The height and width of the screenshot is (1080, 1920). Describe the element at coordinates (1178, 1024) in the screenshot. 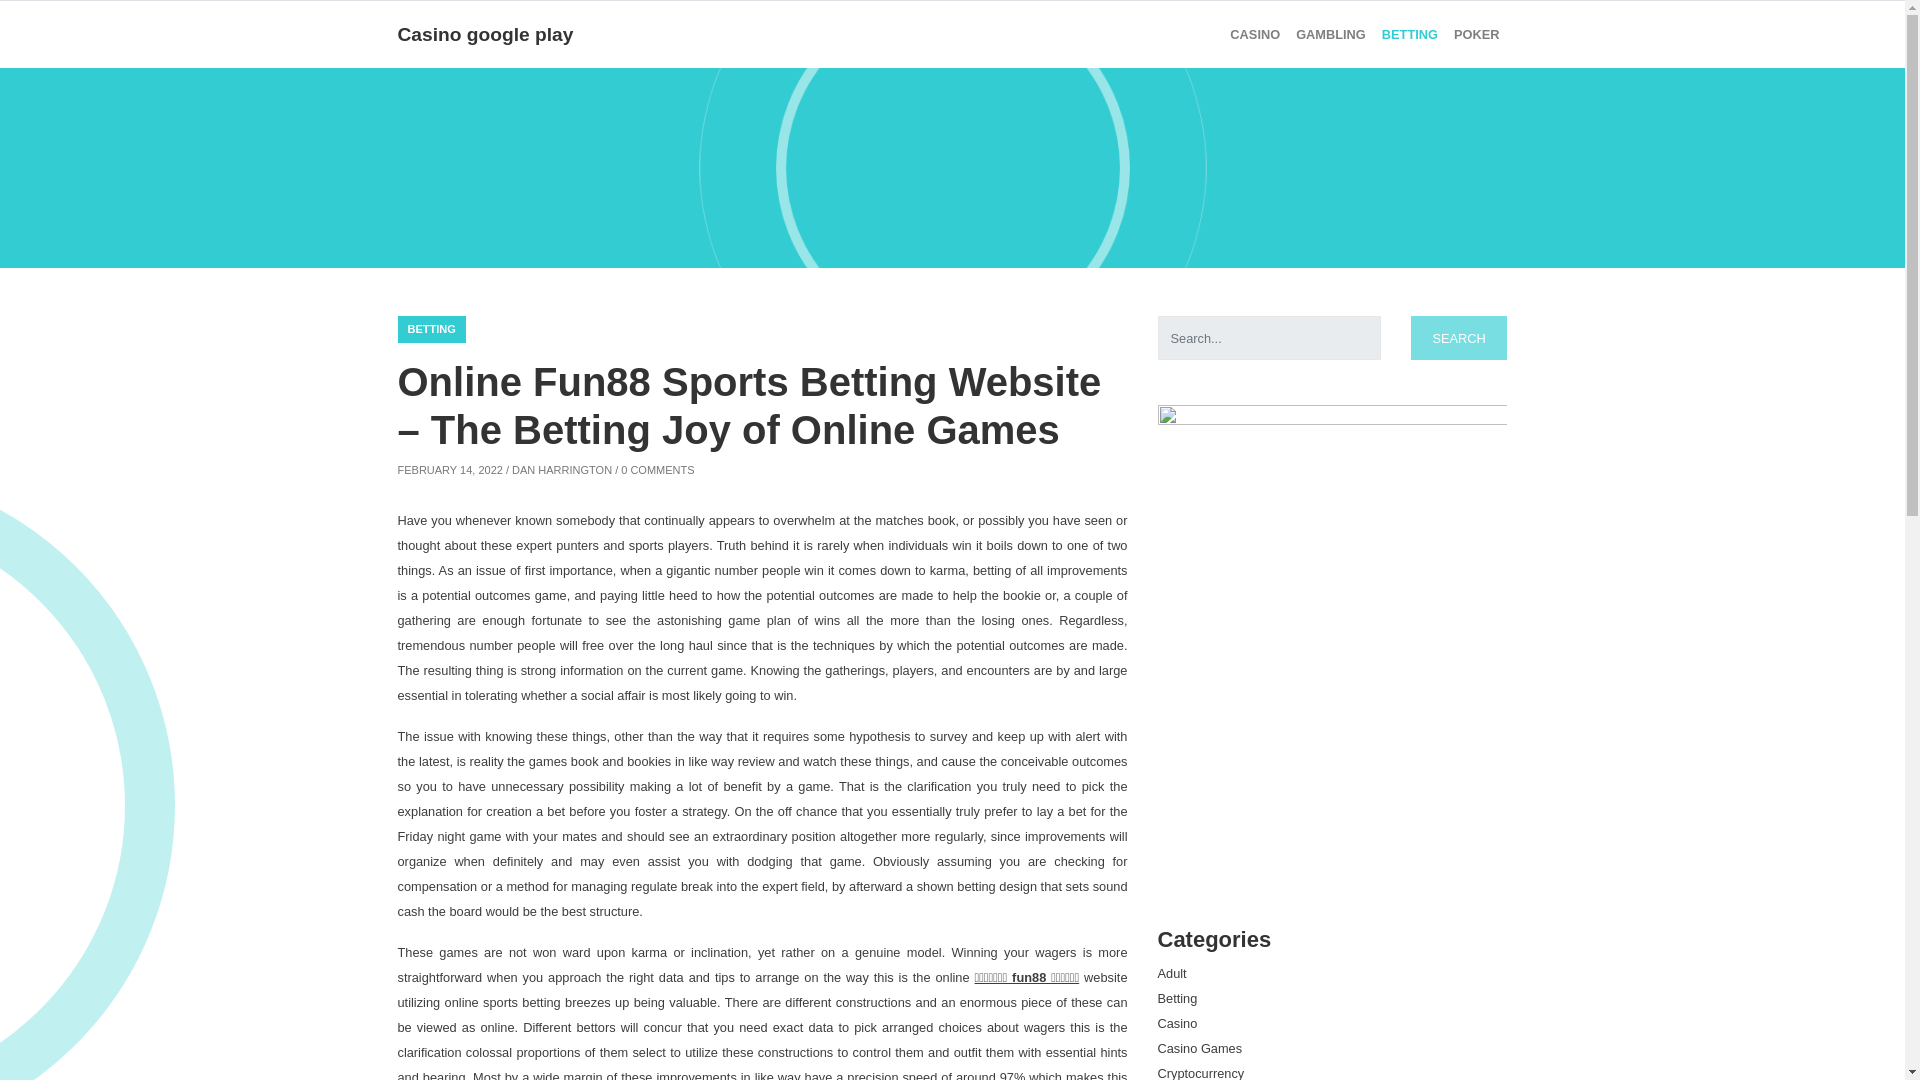

I see `Casino` at that location.